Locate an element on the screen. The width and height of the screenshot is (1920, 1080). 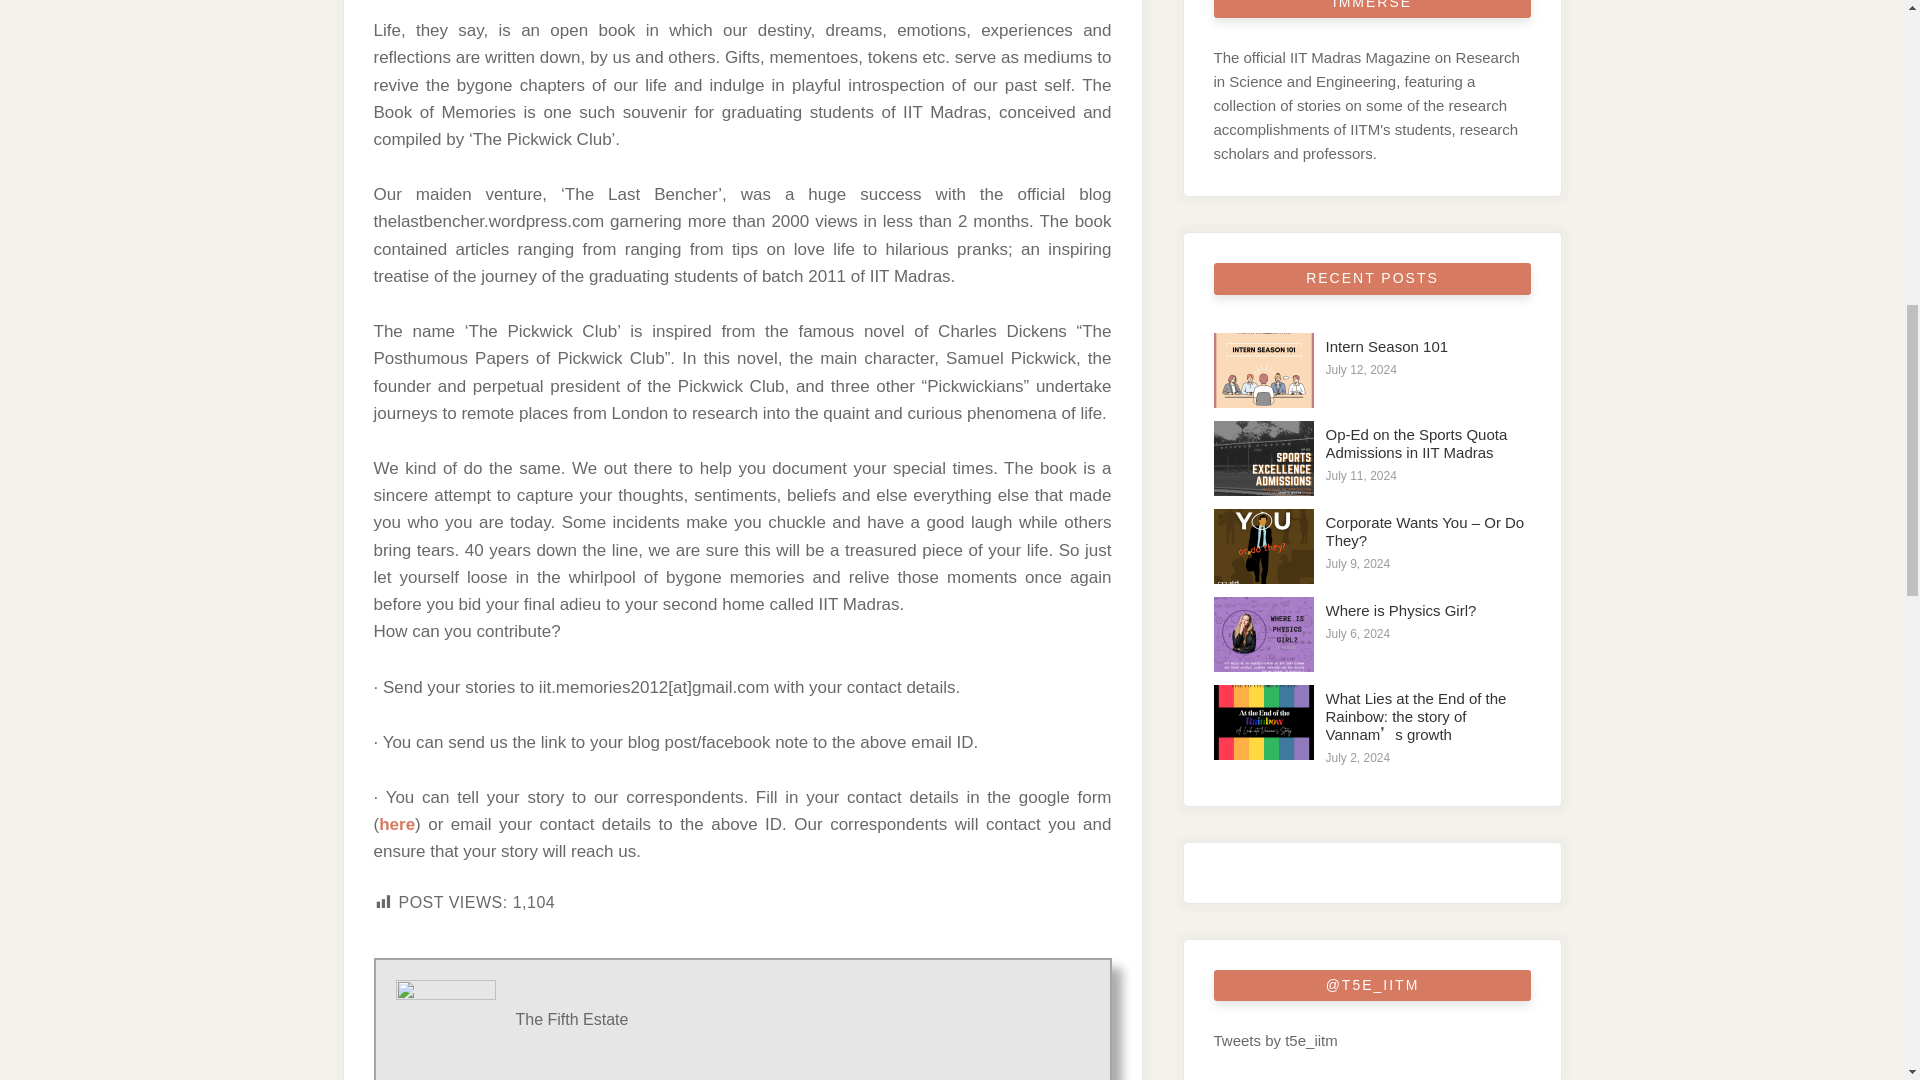
here is located at coordinates (396, 824).